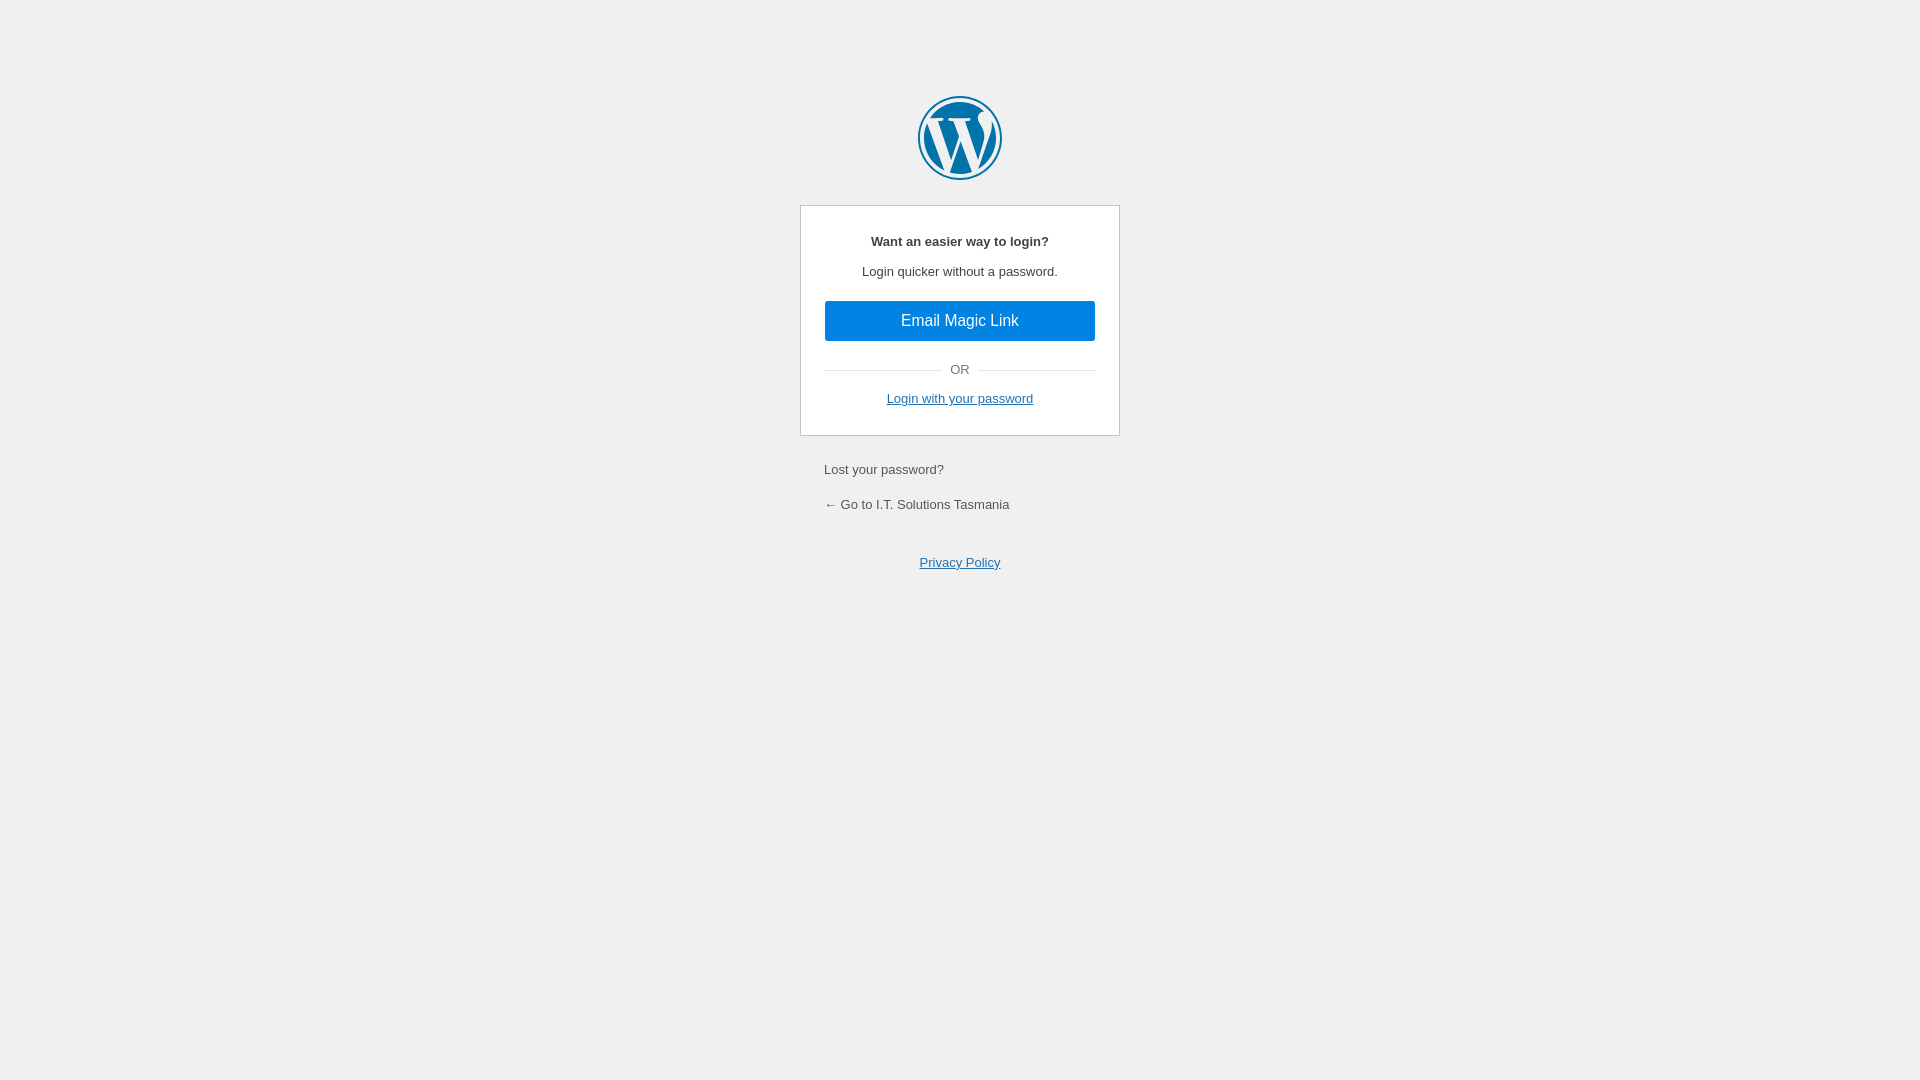  What do you see at coordinates (960, 562) in the screenshot?
I see `Privacy Policy` at bounding box center [960, 562].